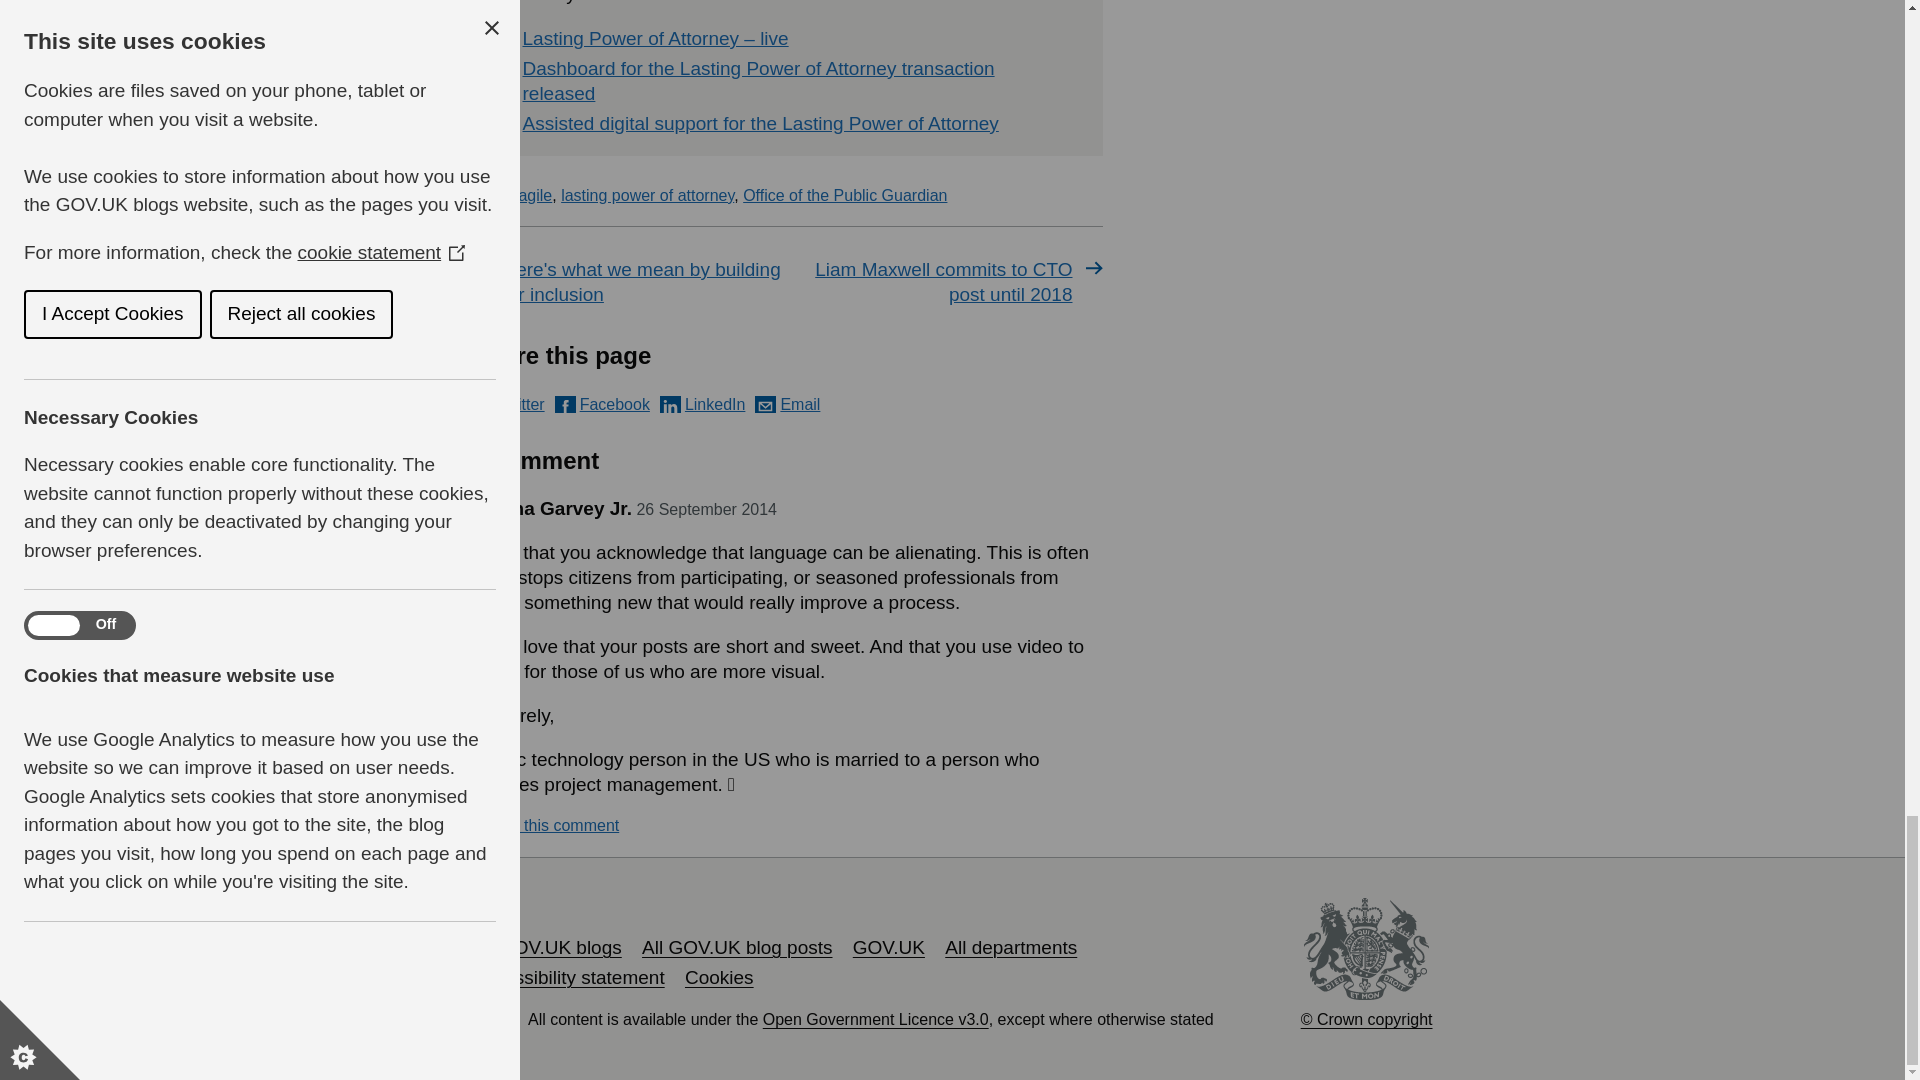 The width and height of the screenshot is (1920, 1080). What do you see at coordinates (948, 282) in the screenshot?
I see `Liam Maxwell commits to CTO post until 2018` at bounding box center [948, 282].